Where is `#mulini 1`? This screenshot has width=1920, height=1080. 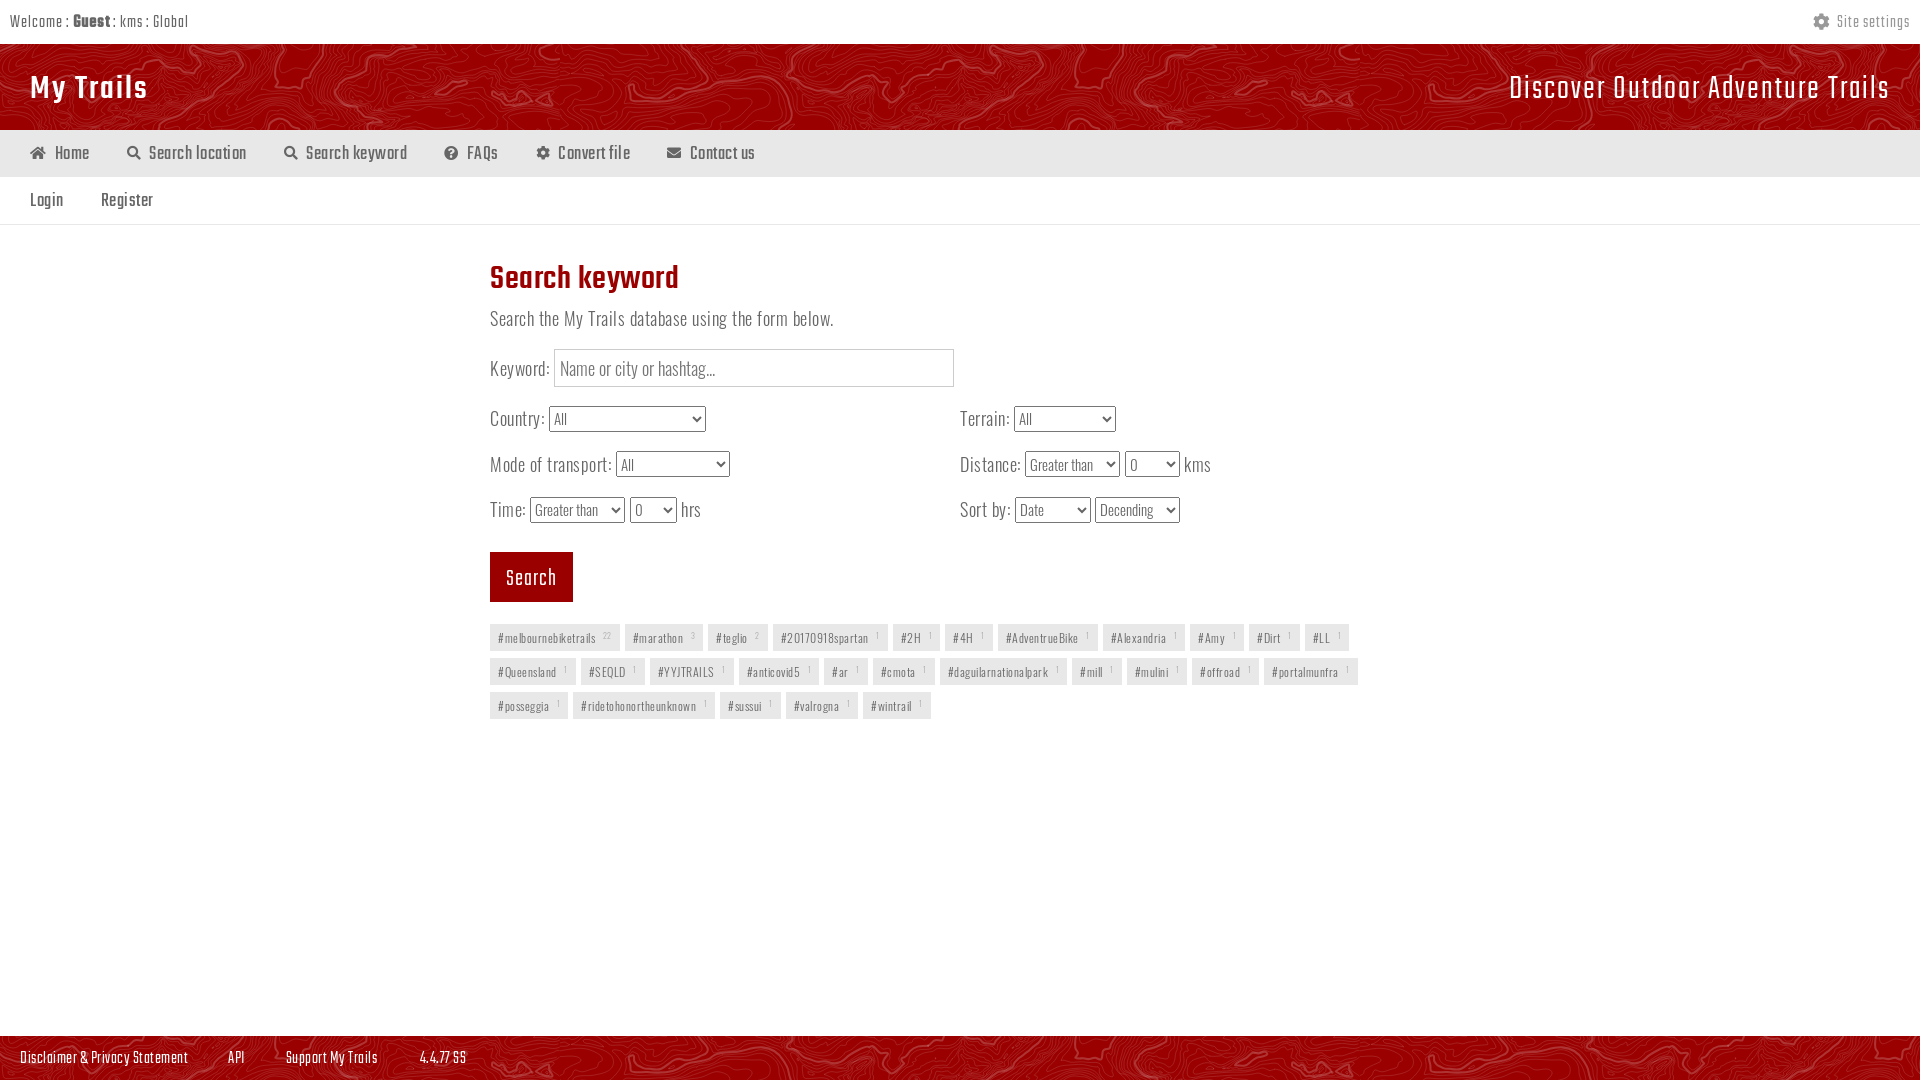
#mulini 1 is located at coordinates (1156, 672).